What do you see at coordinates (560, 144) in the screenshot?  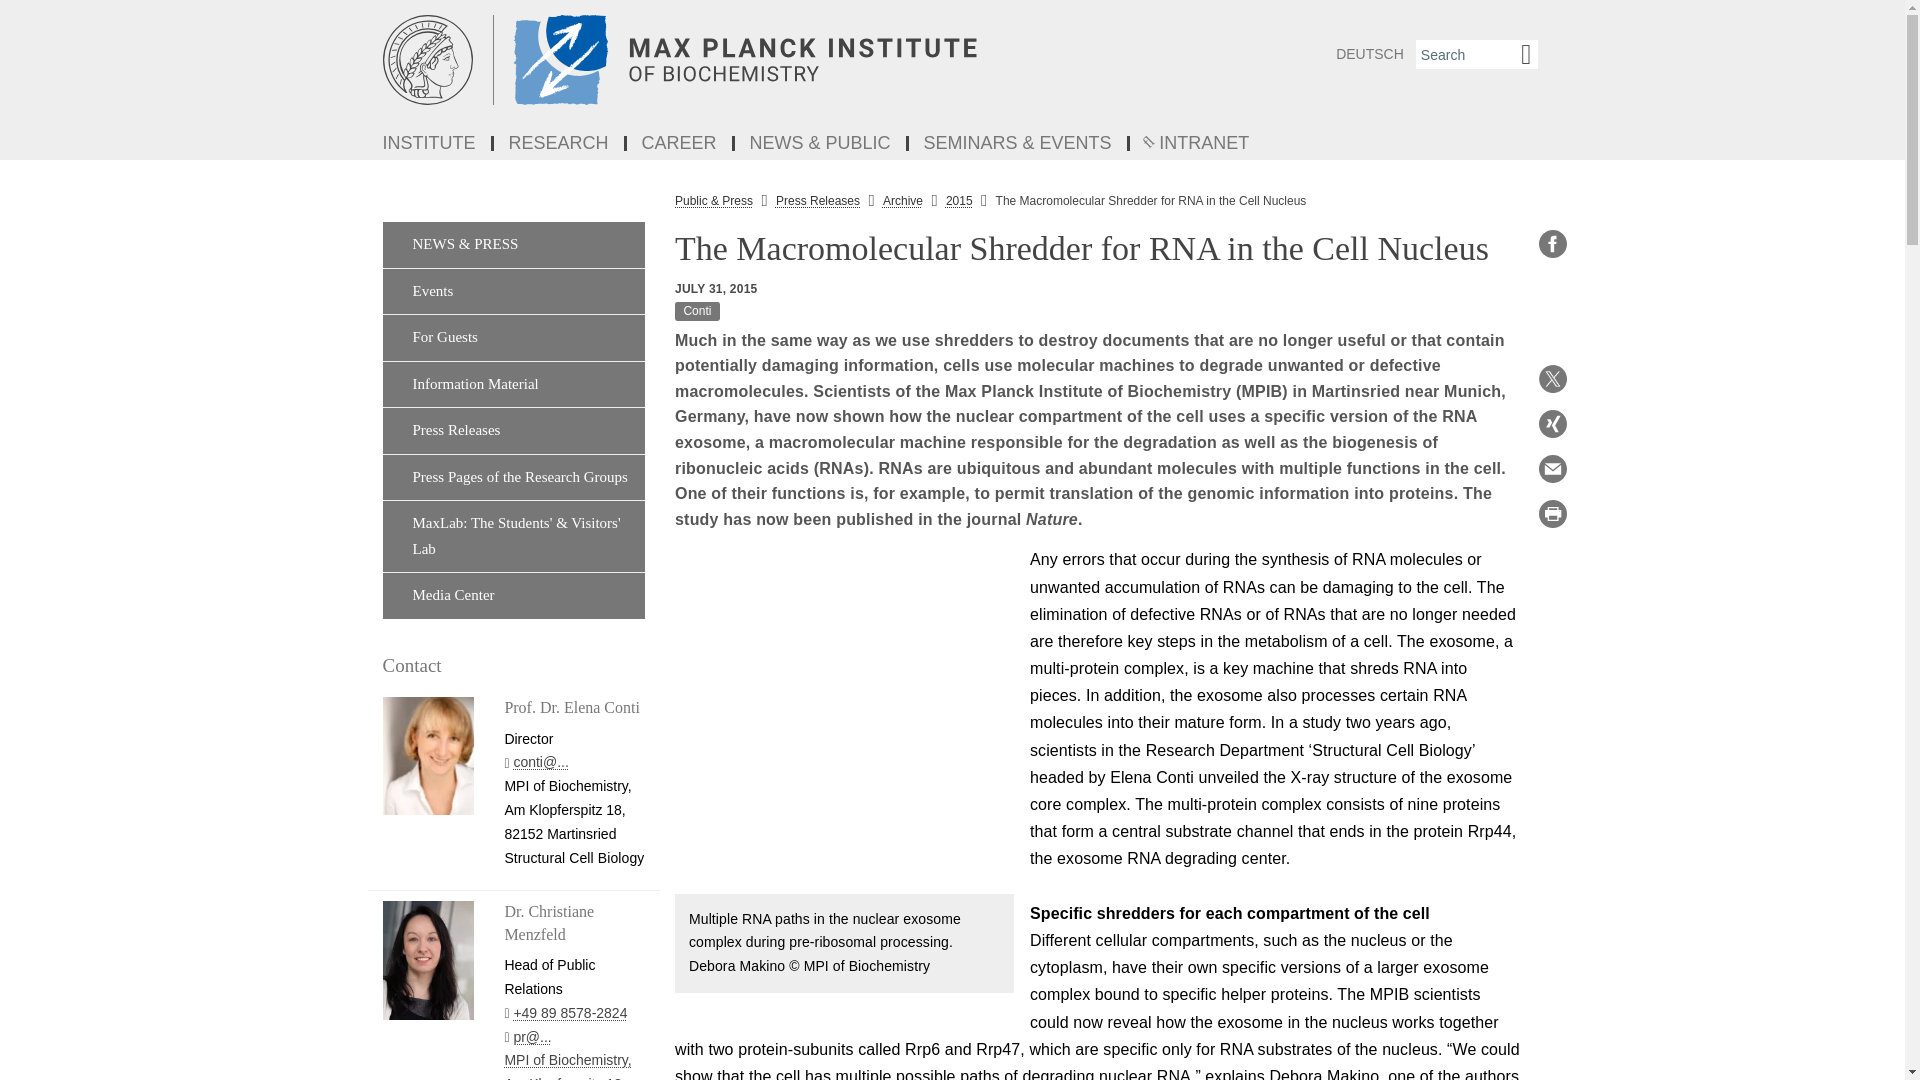 I see `RESEARCH` at bounding box center [560, 144].